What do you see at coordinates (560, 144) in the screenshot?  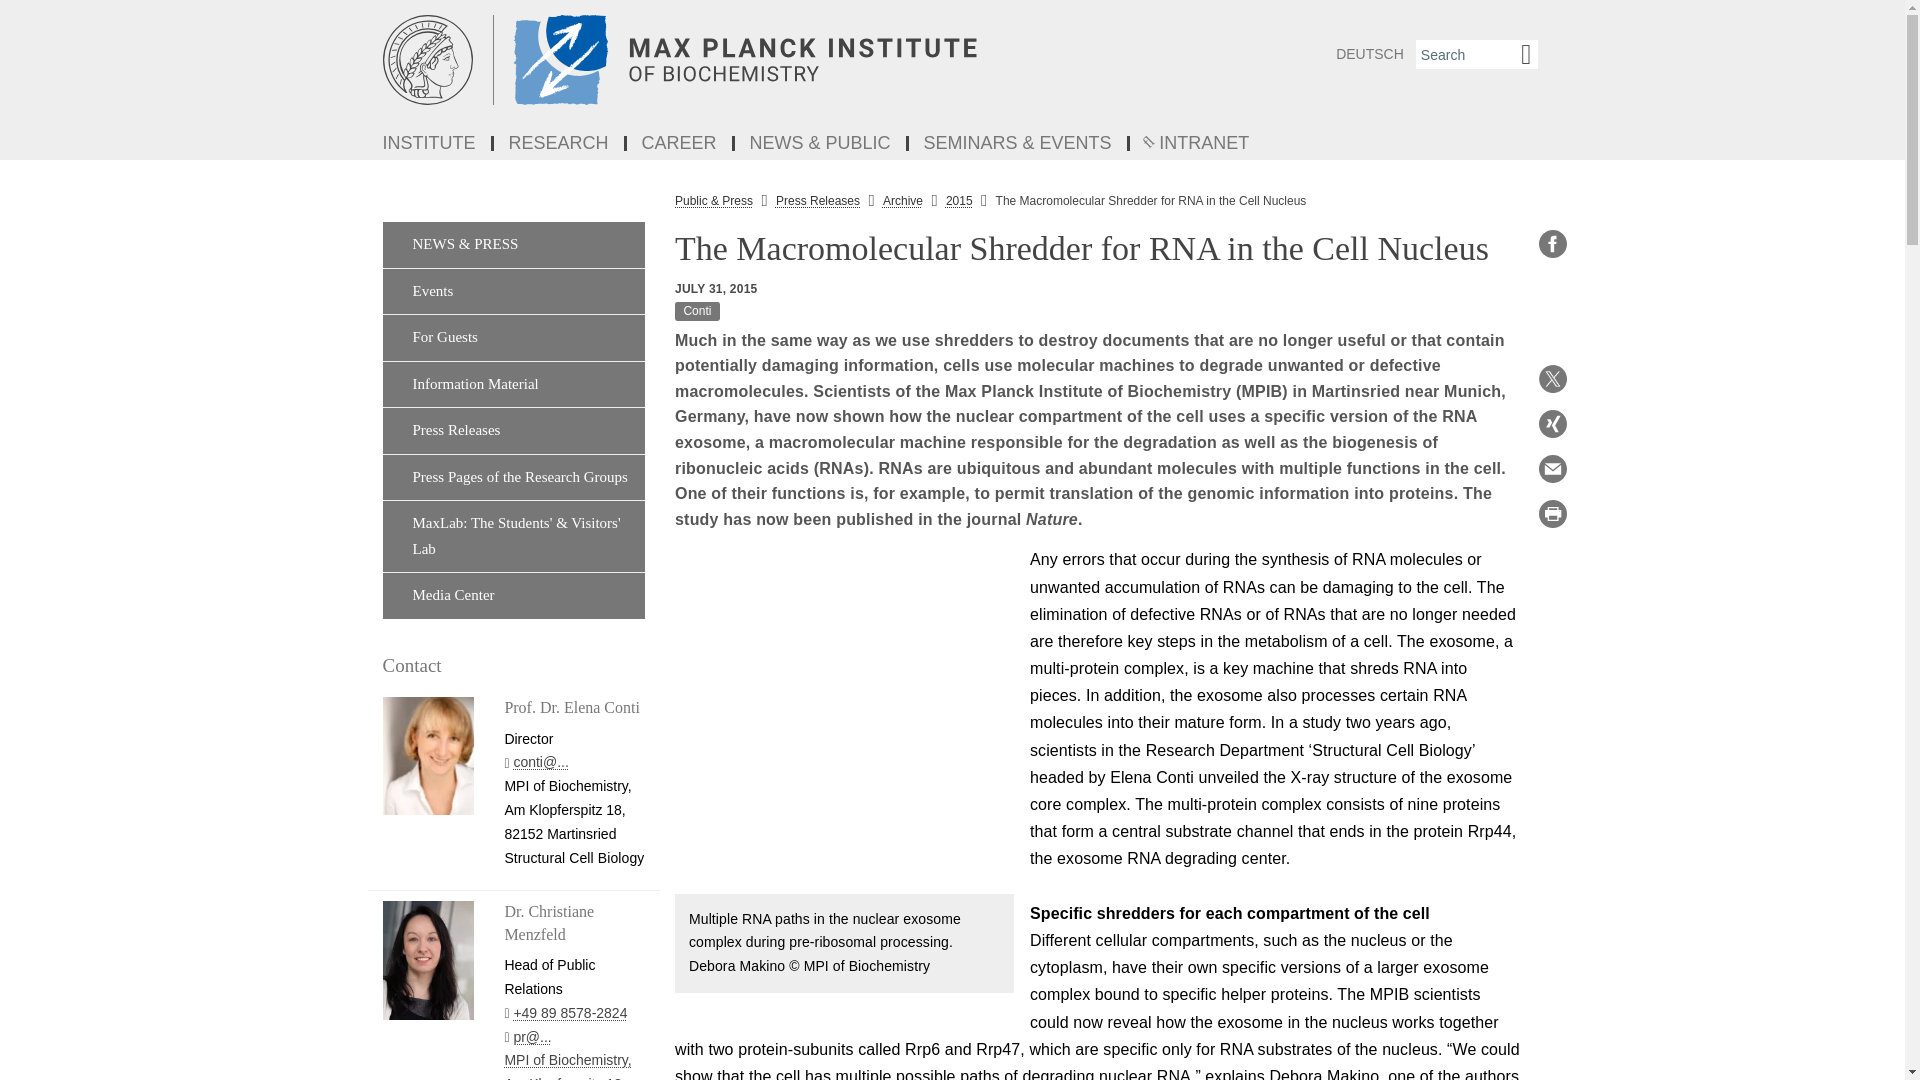 I see `RESEARCH` at bounding box center [560, 144].